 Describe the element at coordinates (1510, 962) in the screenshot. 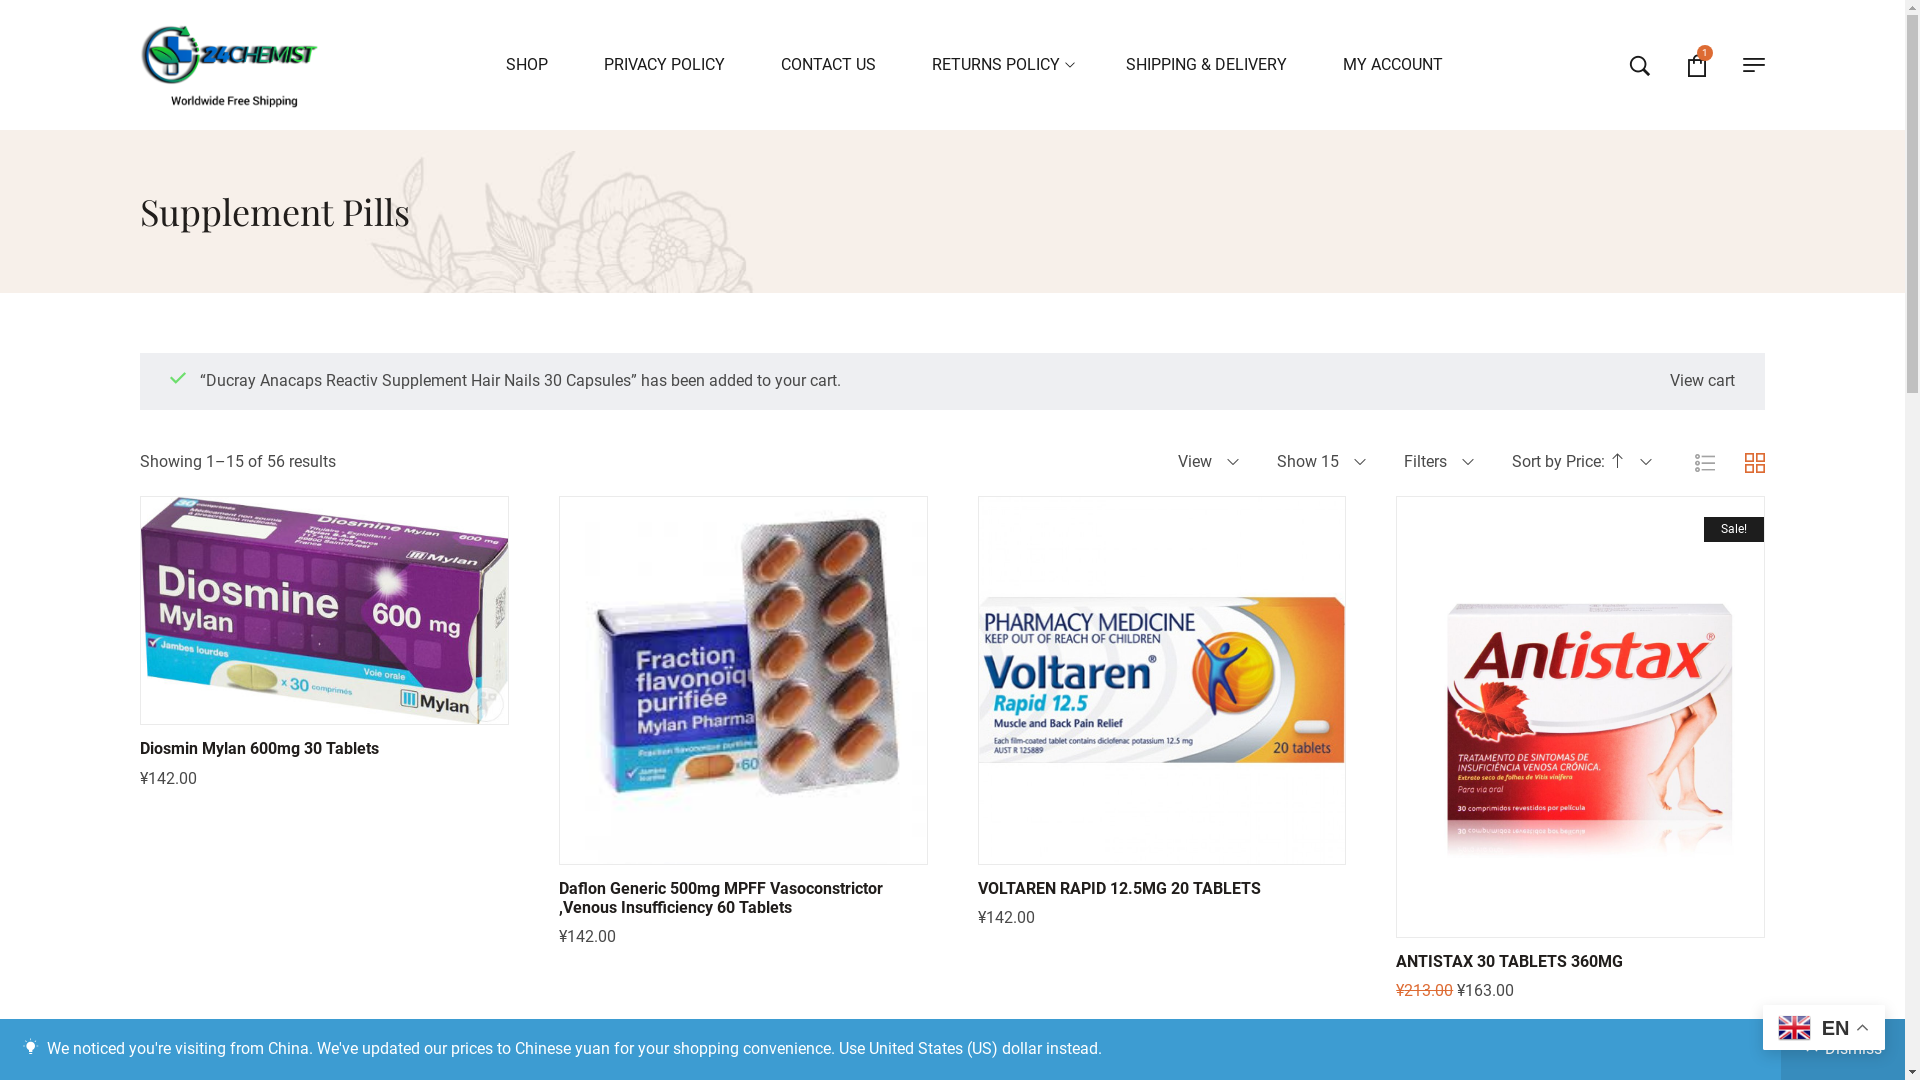

I see `ANTISTAX 30 TABLETS 360MG` at that location.